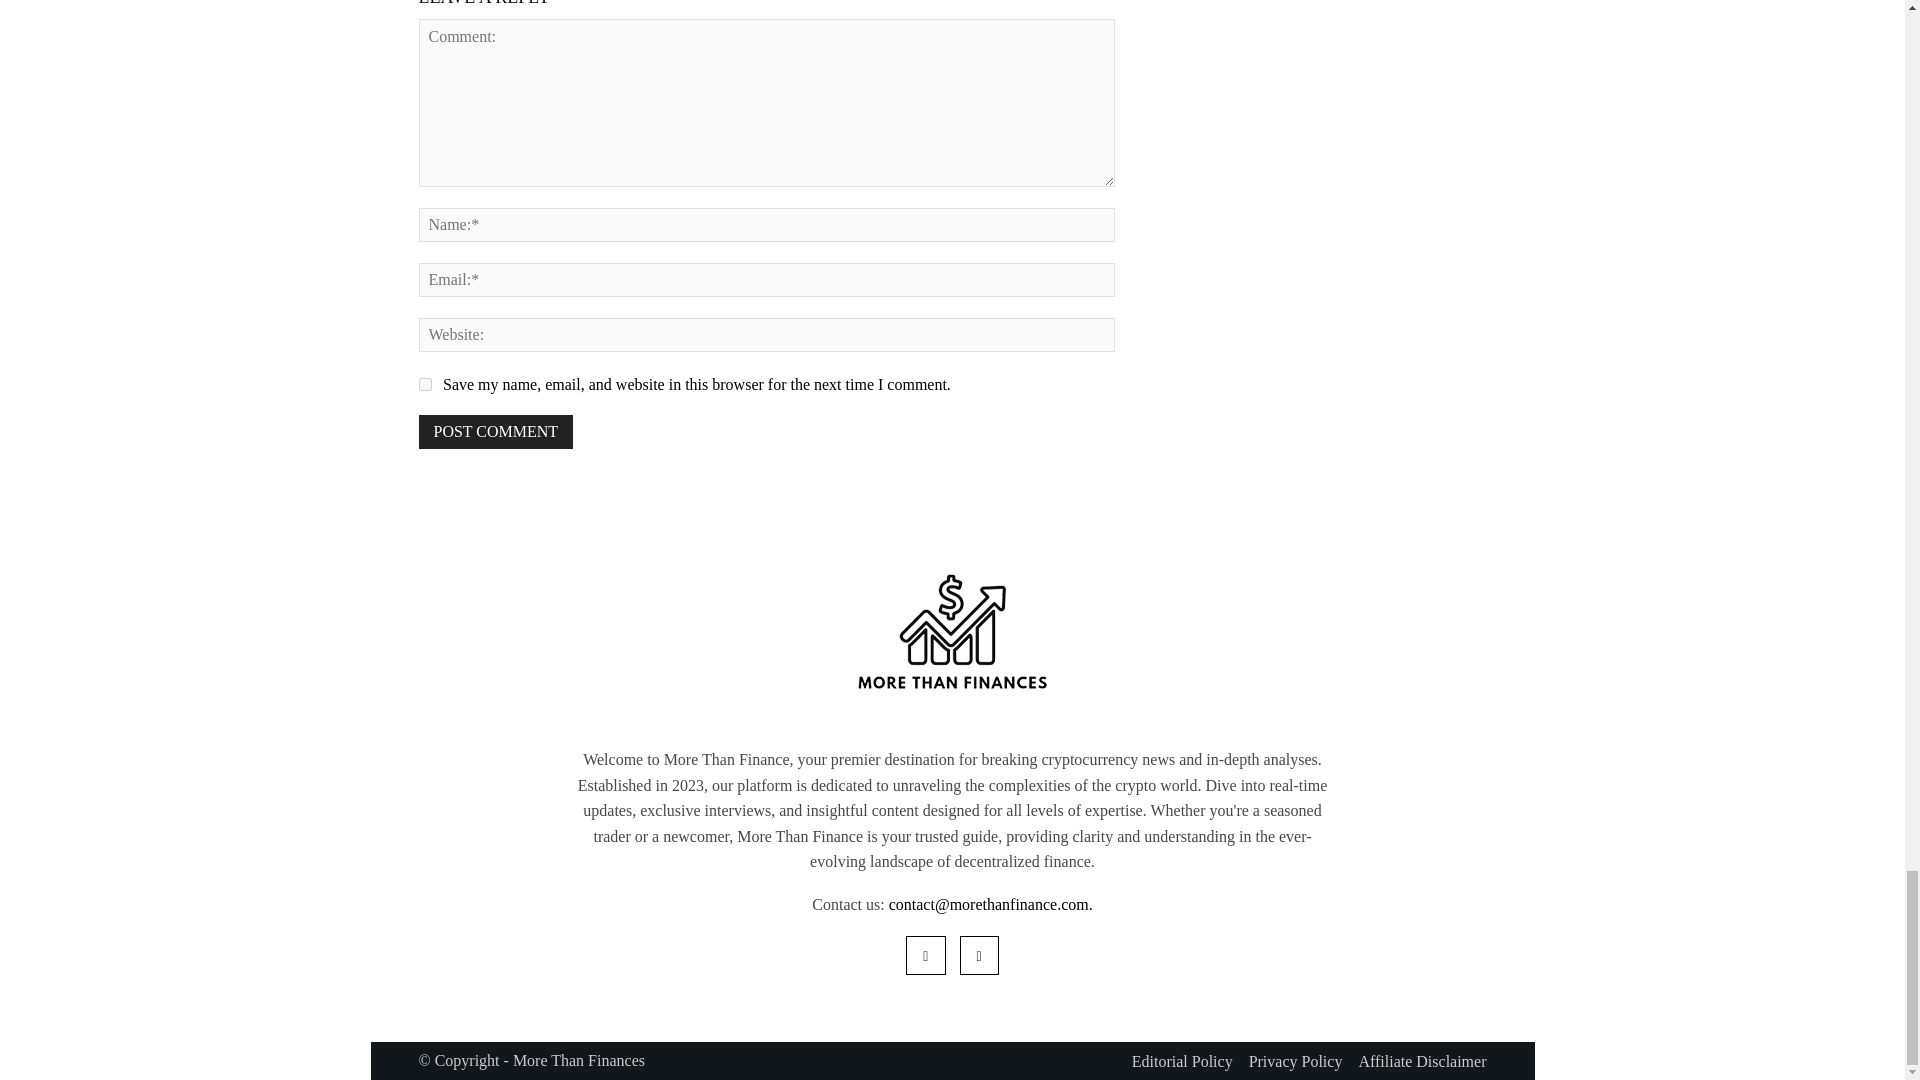  I want to click on yes, so click(424, 384).